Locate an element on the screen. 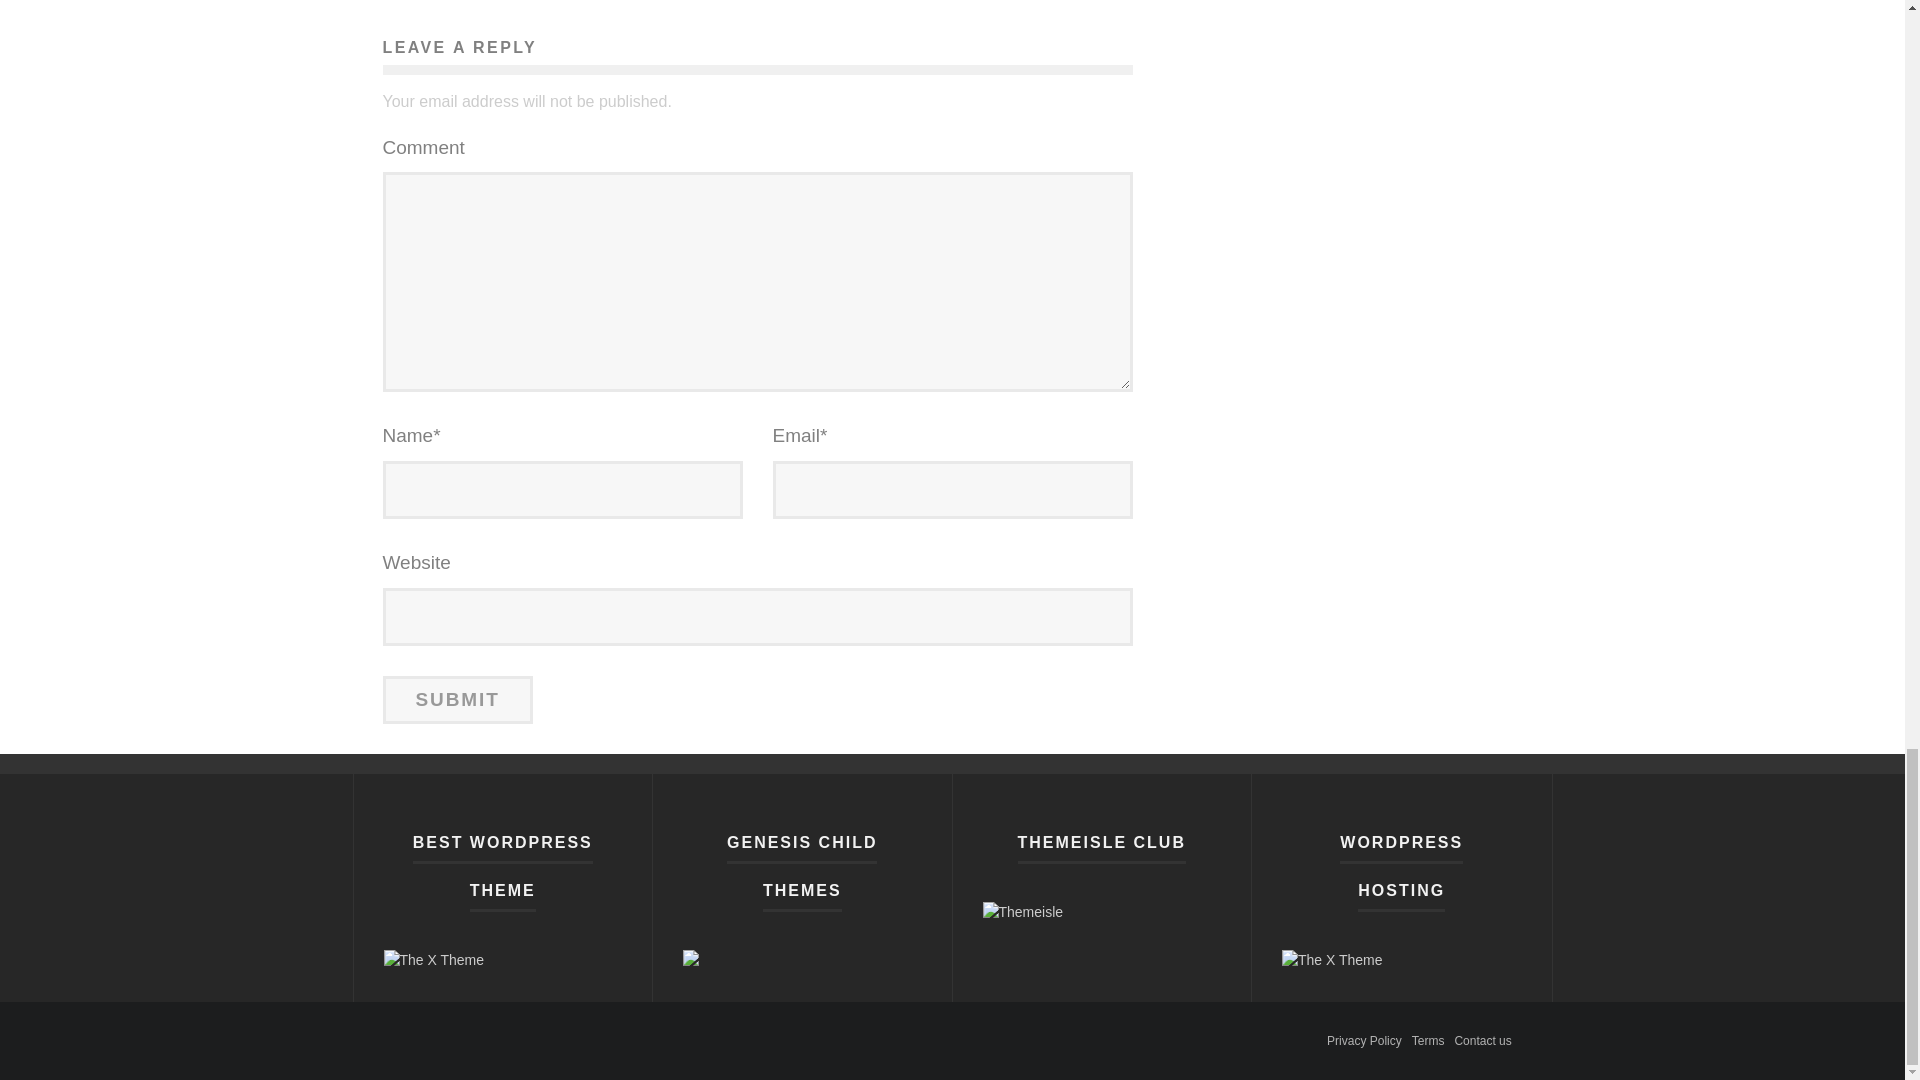 This screenshot has width=1920, height=1080. Submit is located at coordinates (456, 700).